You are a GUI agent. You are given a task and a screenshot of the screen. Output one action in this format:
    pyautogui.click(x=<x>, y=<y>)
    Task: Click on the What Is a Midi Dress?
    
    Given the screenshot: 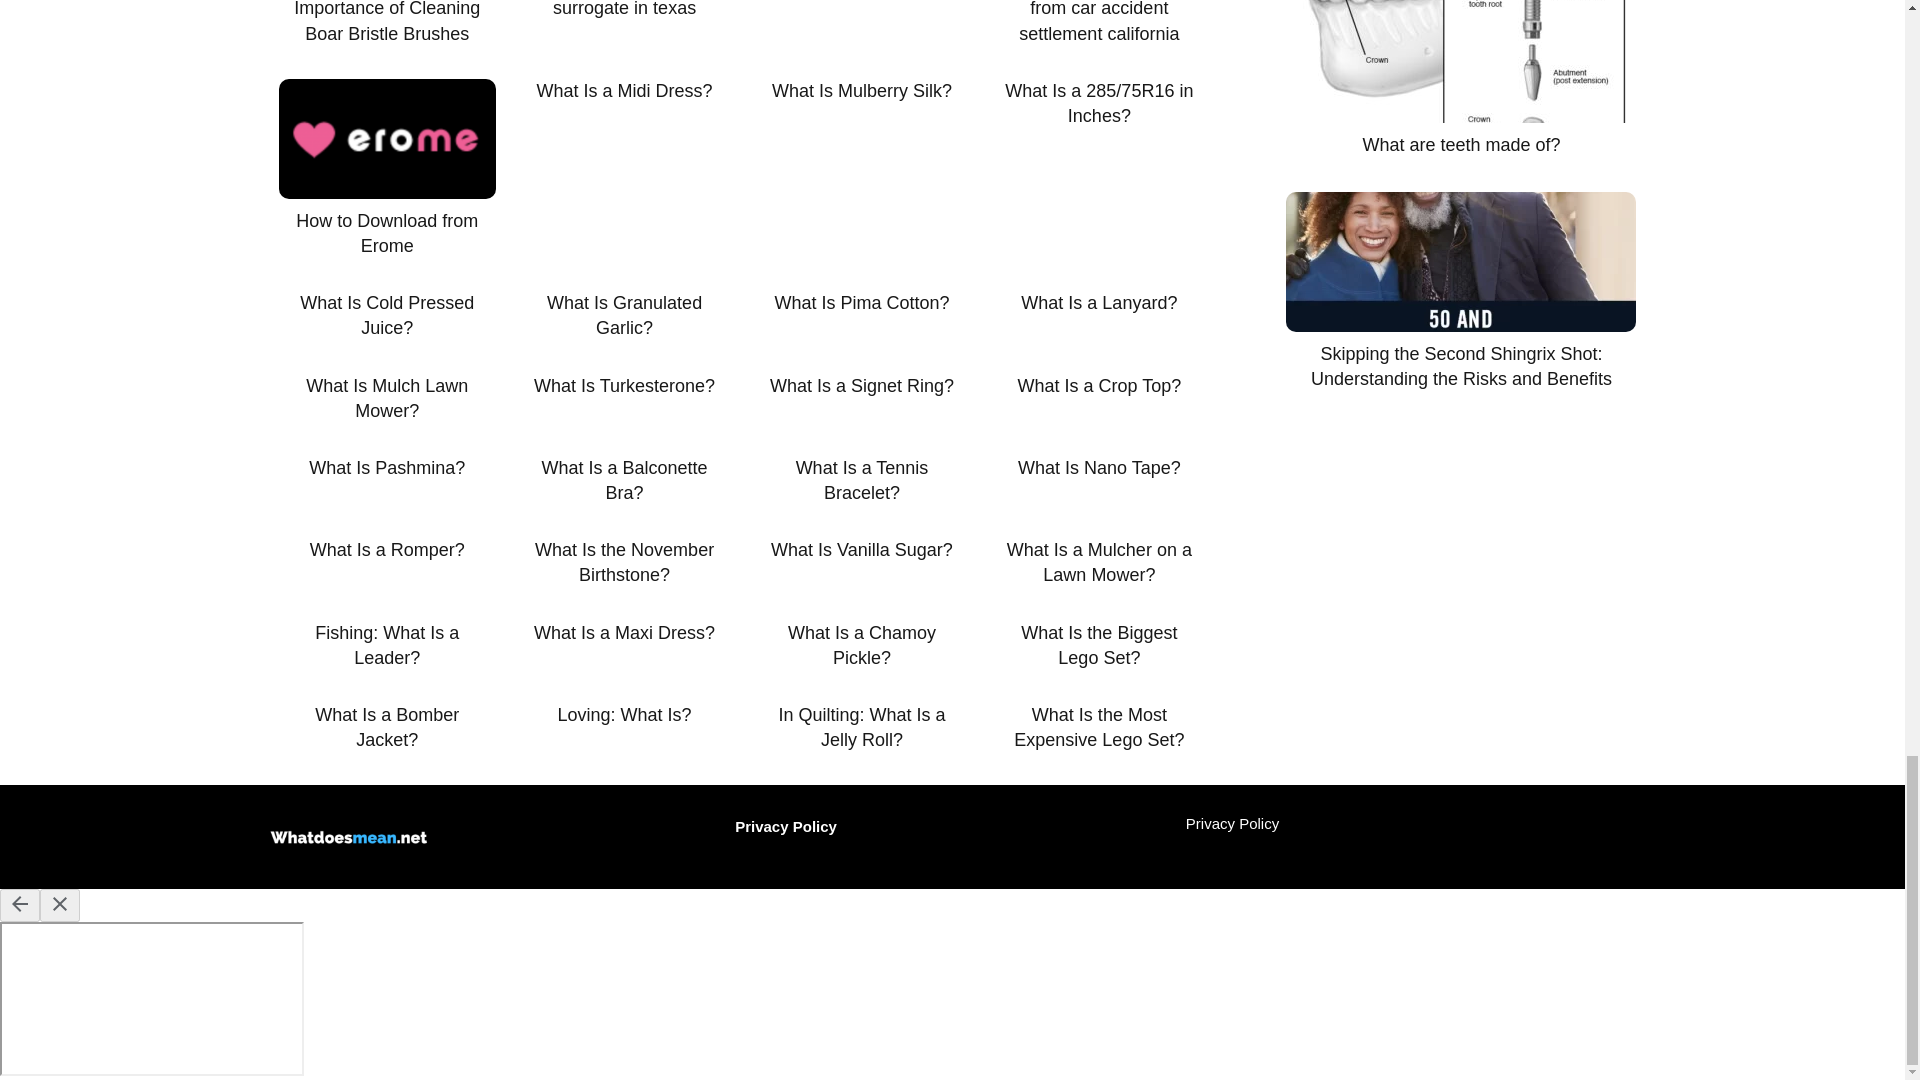 What is the action you would take?
    pyautogui.click(x=624, y=90)
    